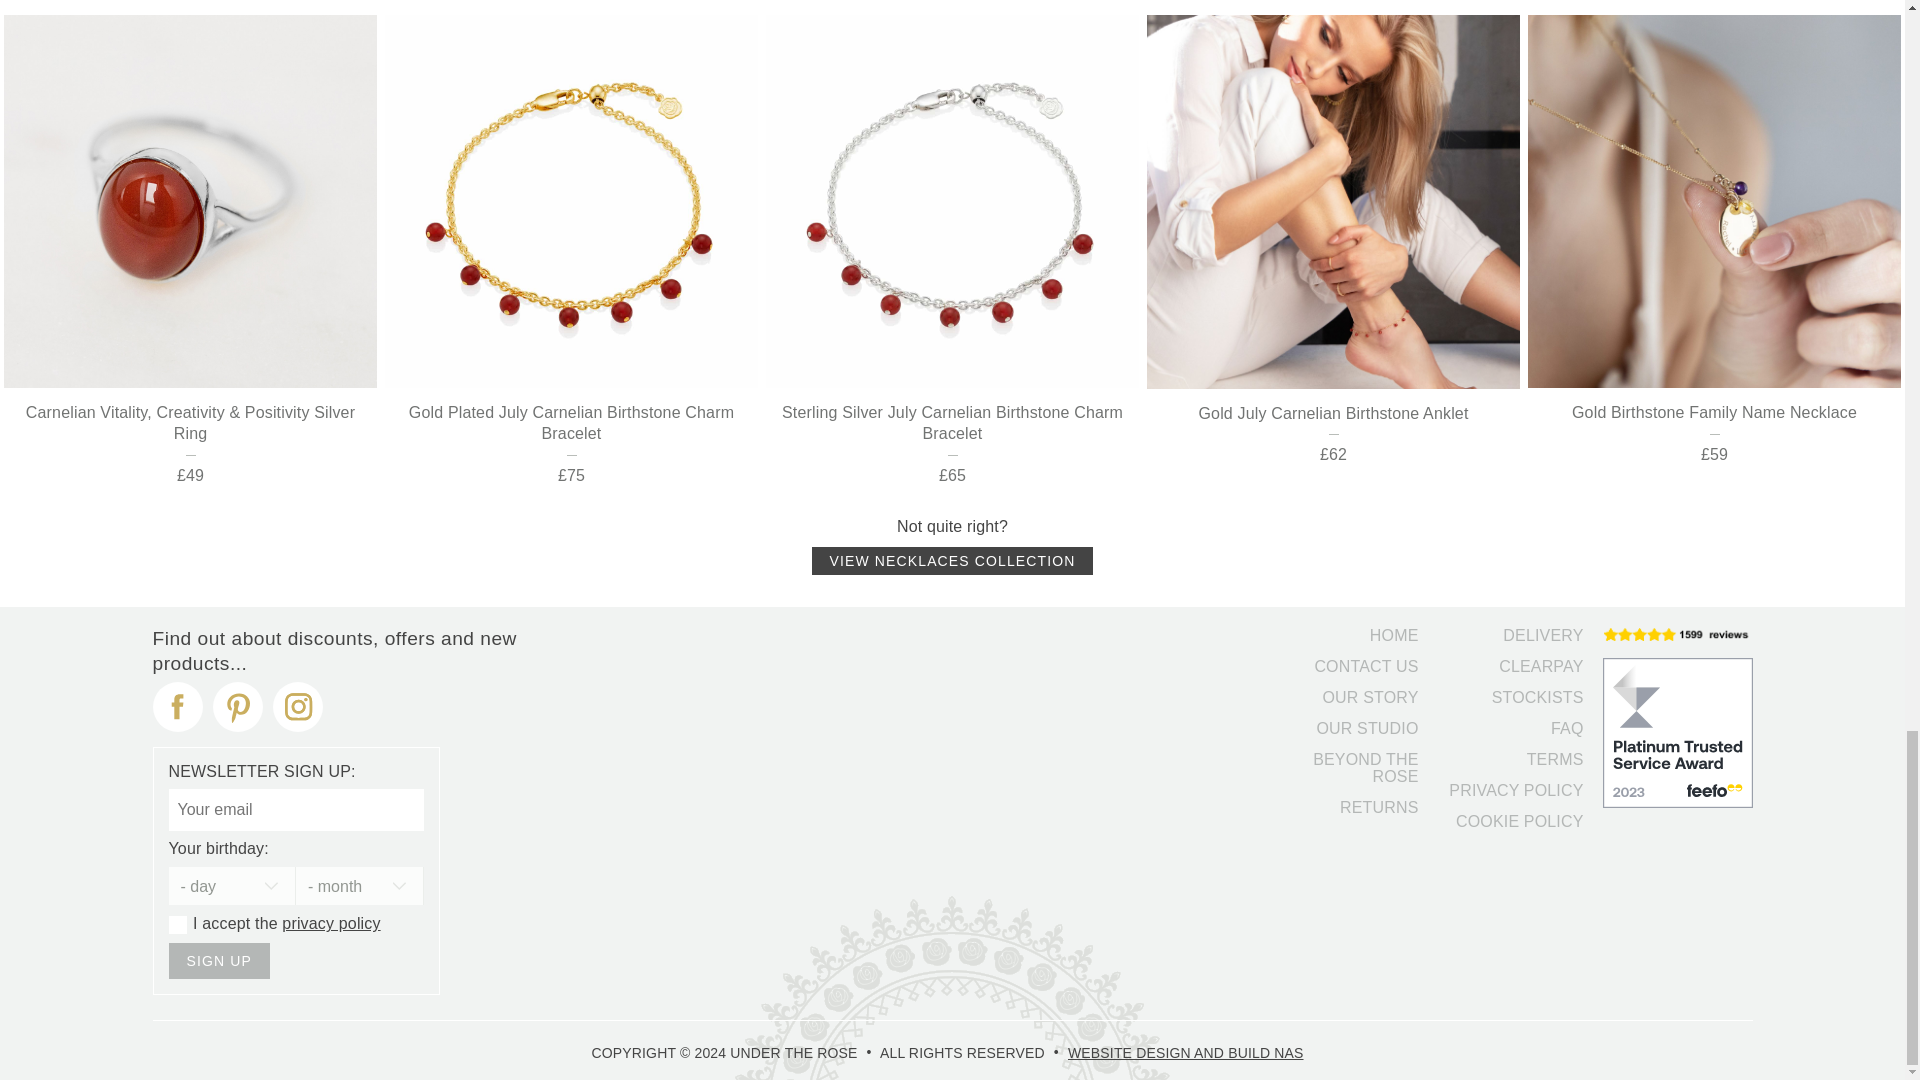  What do you see at coordinates (177, 924) in the screenshot?
I see `on` at bounding box center [177, 924].